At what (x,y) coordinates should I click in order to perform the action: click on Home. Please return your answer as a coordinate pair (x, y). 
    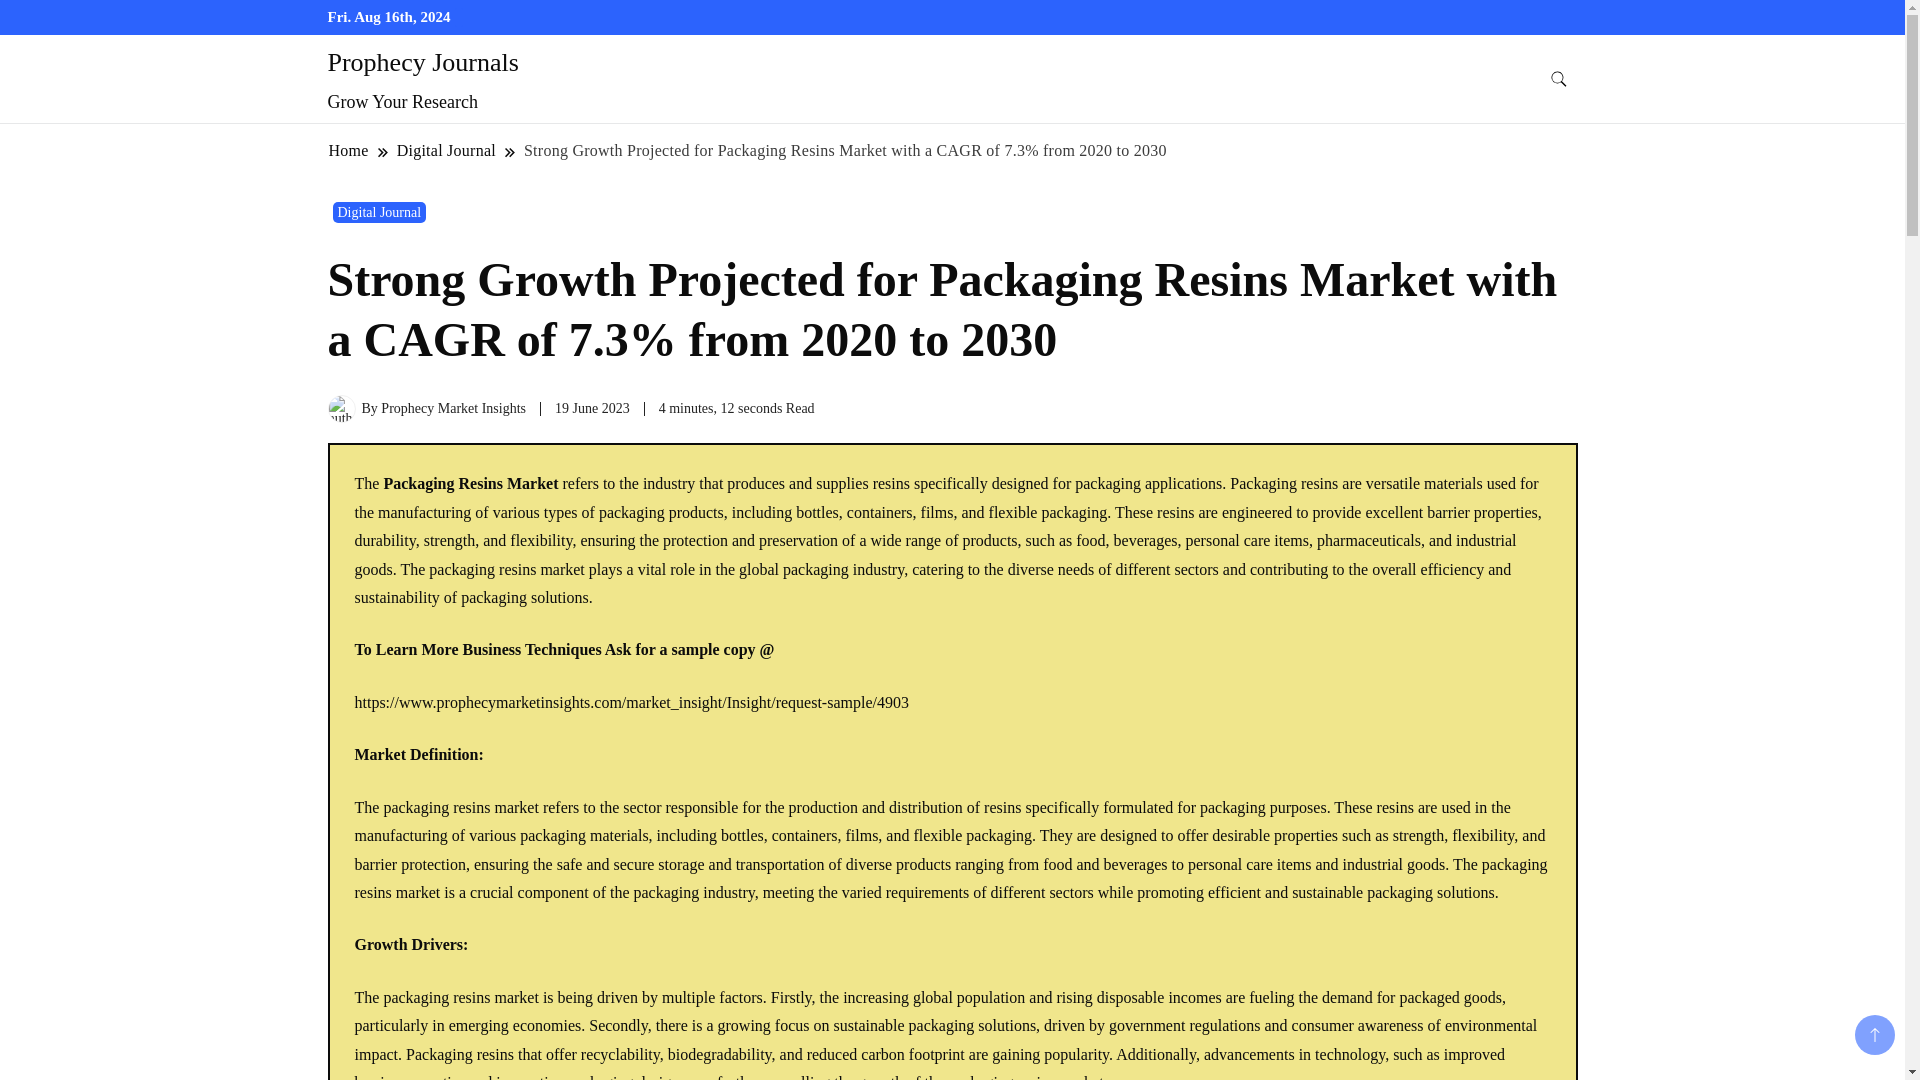
    Looking at the image, I should click on (349, 150).